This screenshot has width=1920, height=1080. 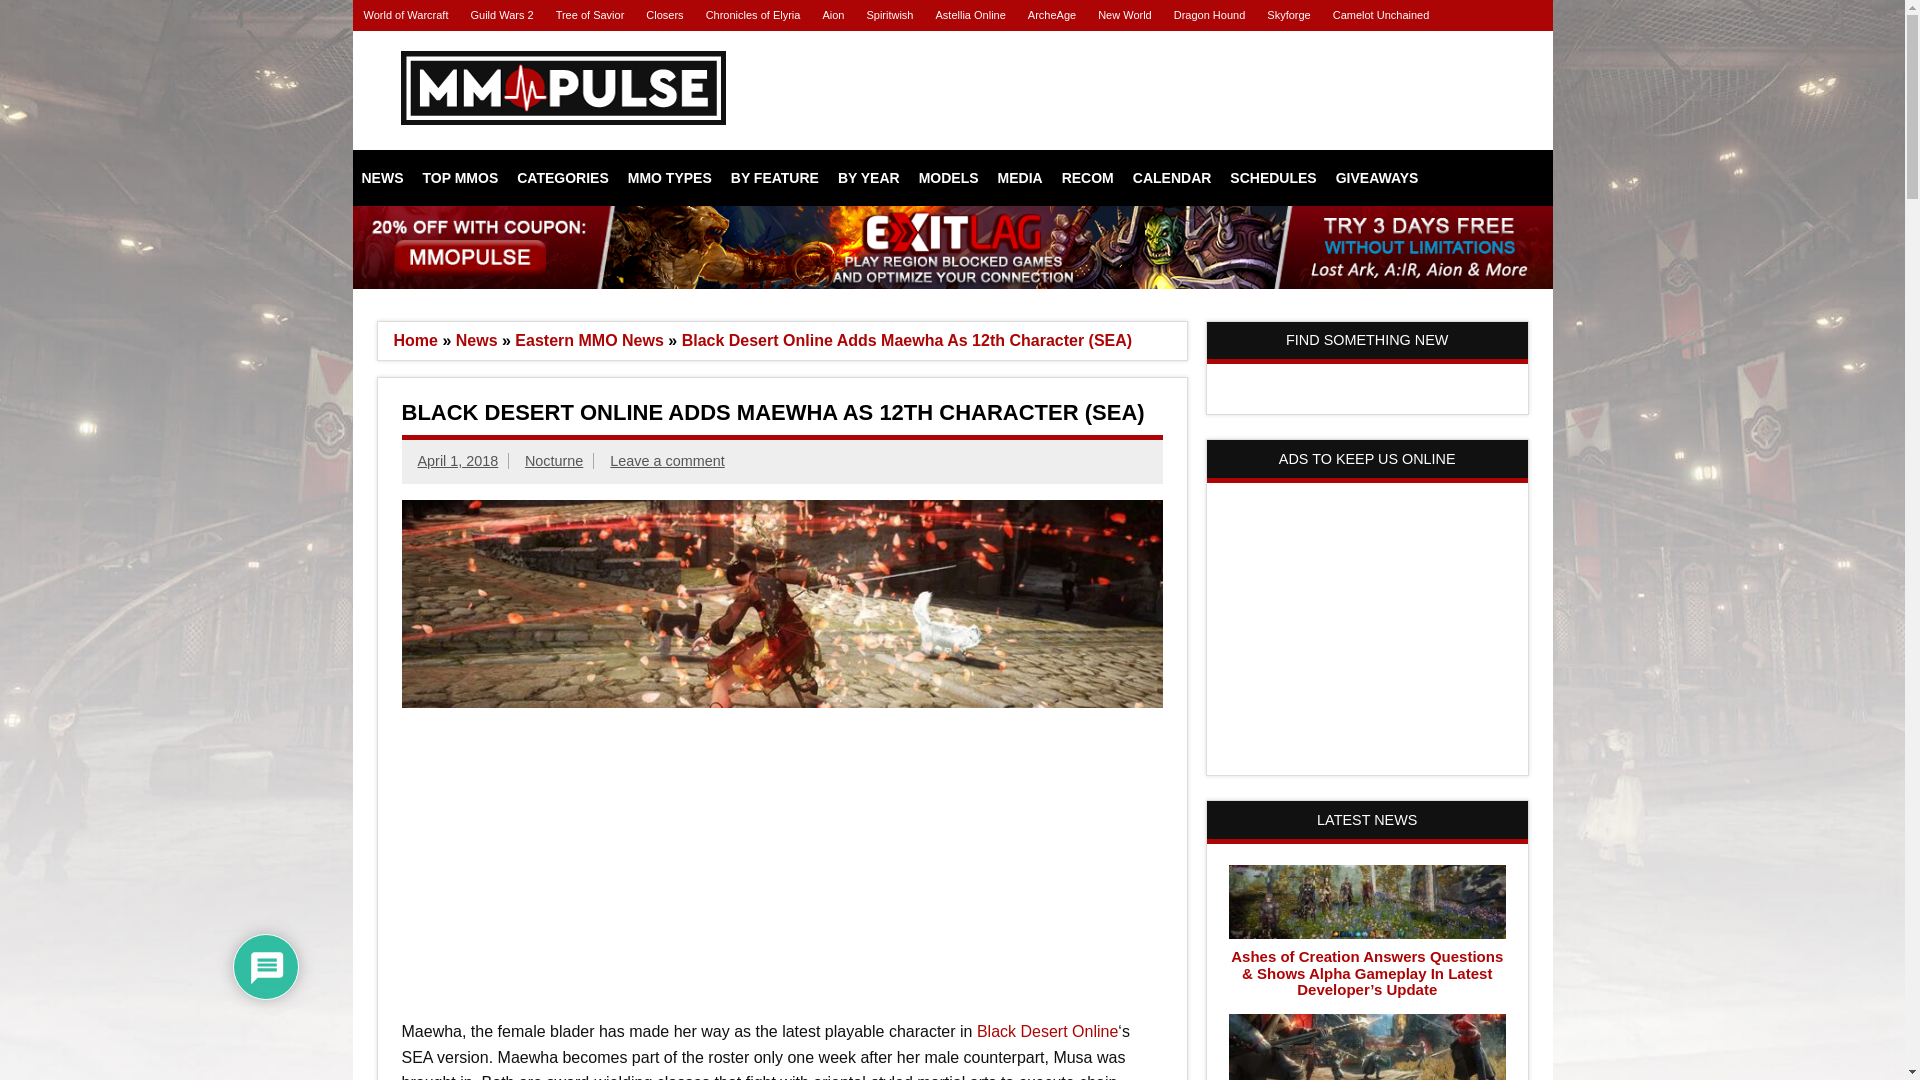 I want to click on World of Warcraft, so click(x=404, y=16).